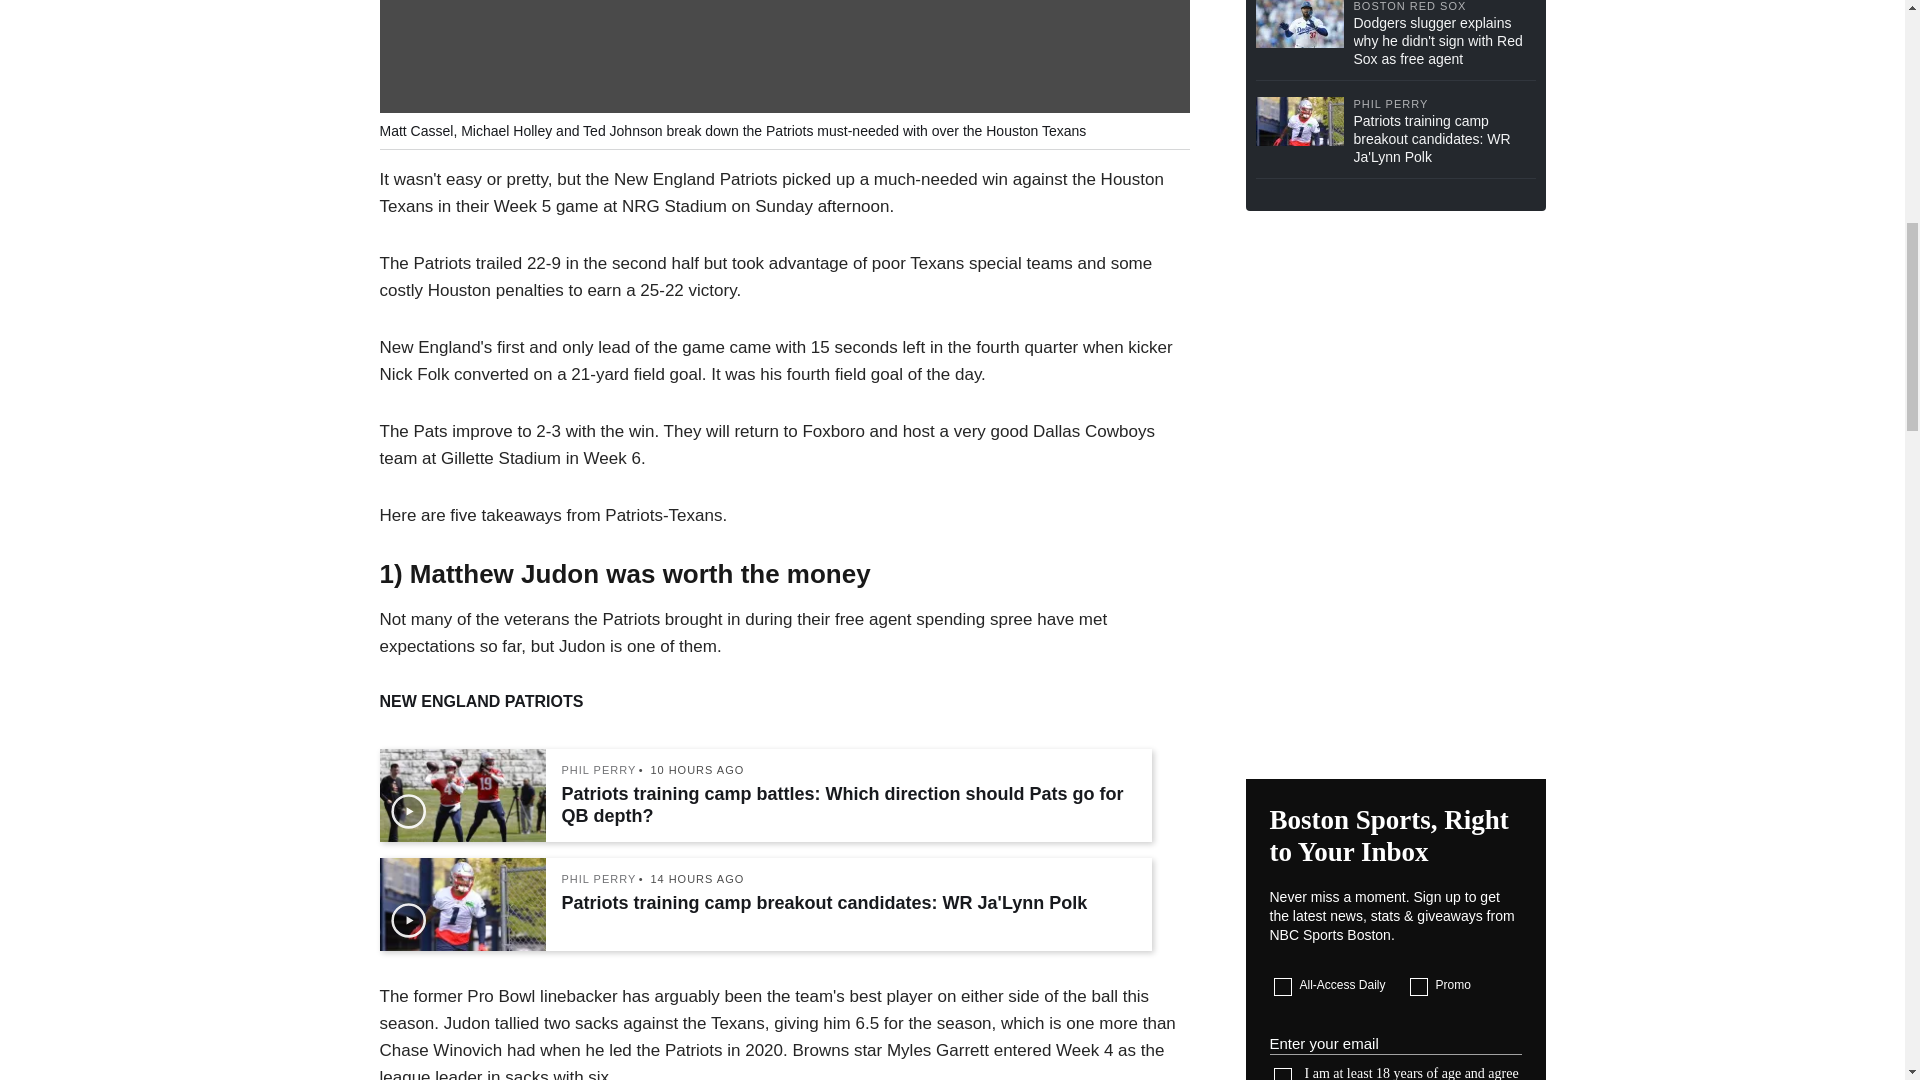 The image size is (1920, 1080). What do you see at coordinates (1418, 986) in the screenshot?
I see `on` at bounding box center [1418, 986].